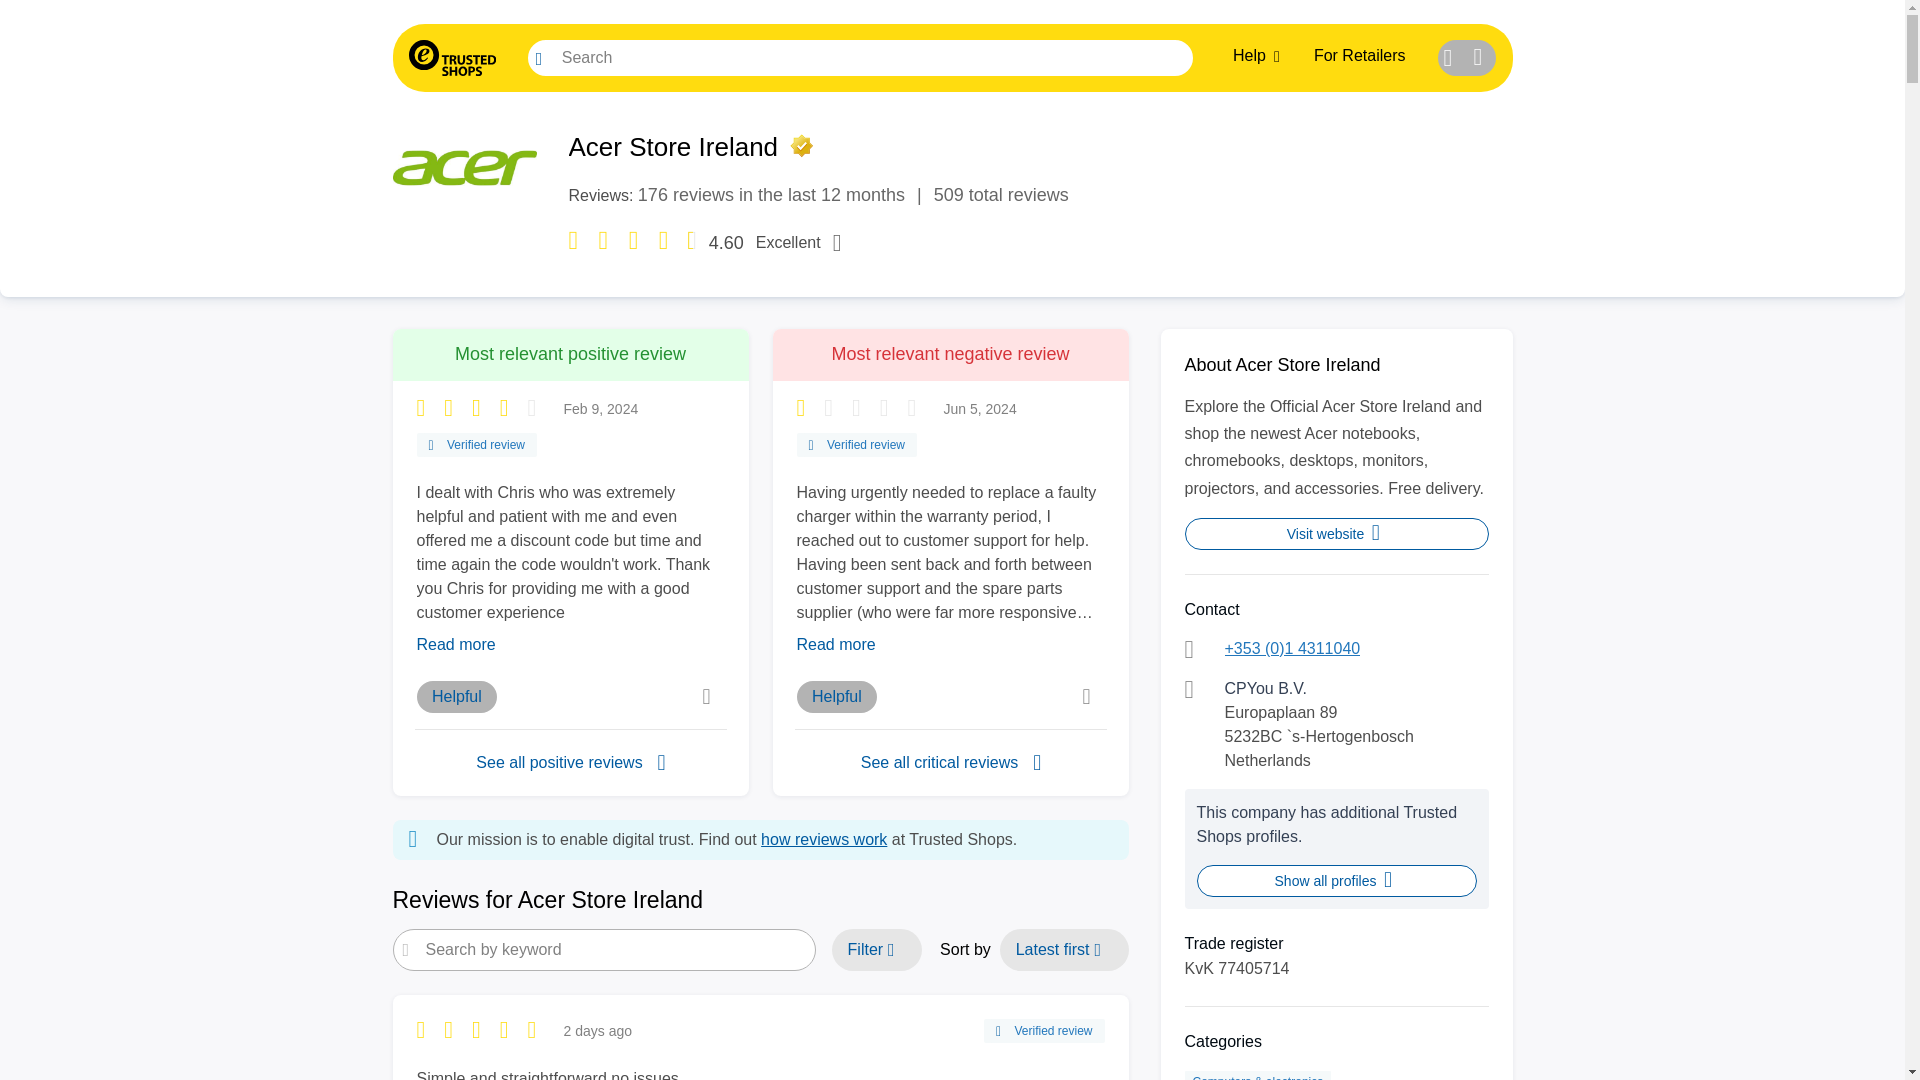 Image resolution: width=1920 pixels, height=1080 pixels. Describe the element at coordinates (952, 57) in the screenshot. I see `Visit website` at that location.